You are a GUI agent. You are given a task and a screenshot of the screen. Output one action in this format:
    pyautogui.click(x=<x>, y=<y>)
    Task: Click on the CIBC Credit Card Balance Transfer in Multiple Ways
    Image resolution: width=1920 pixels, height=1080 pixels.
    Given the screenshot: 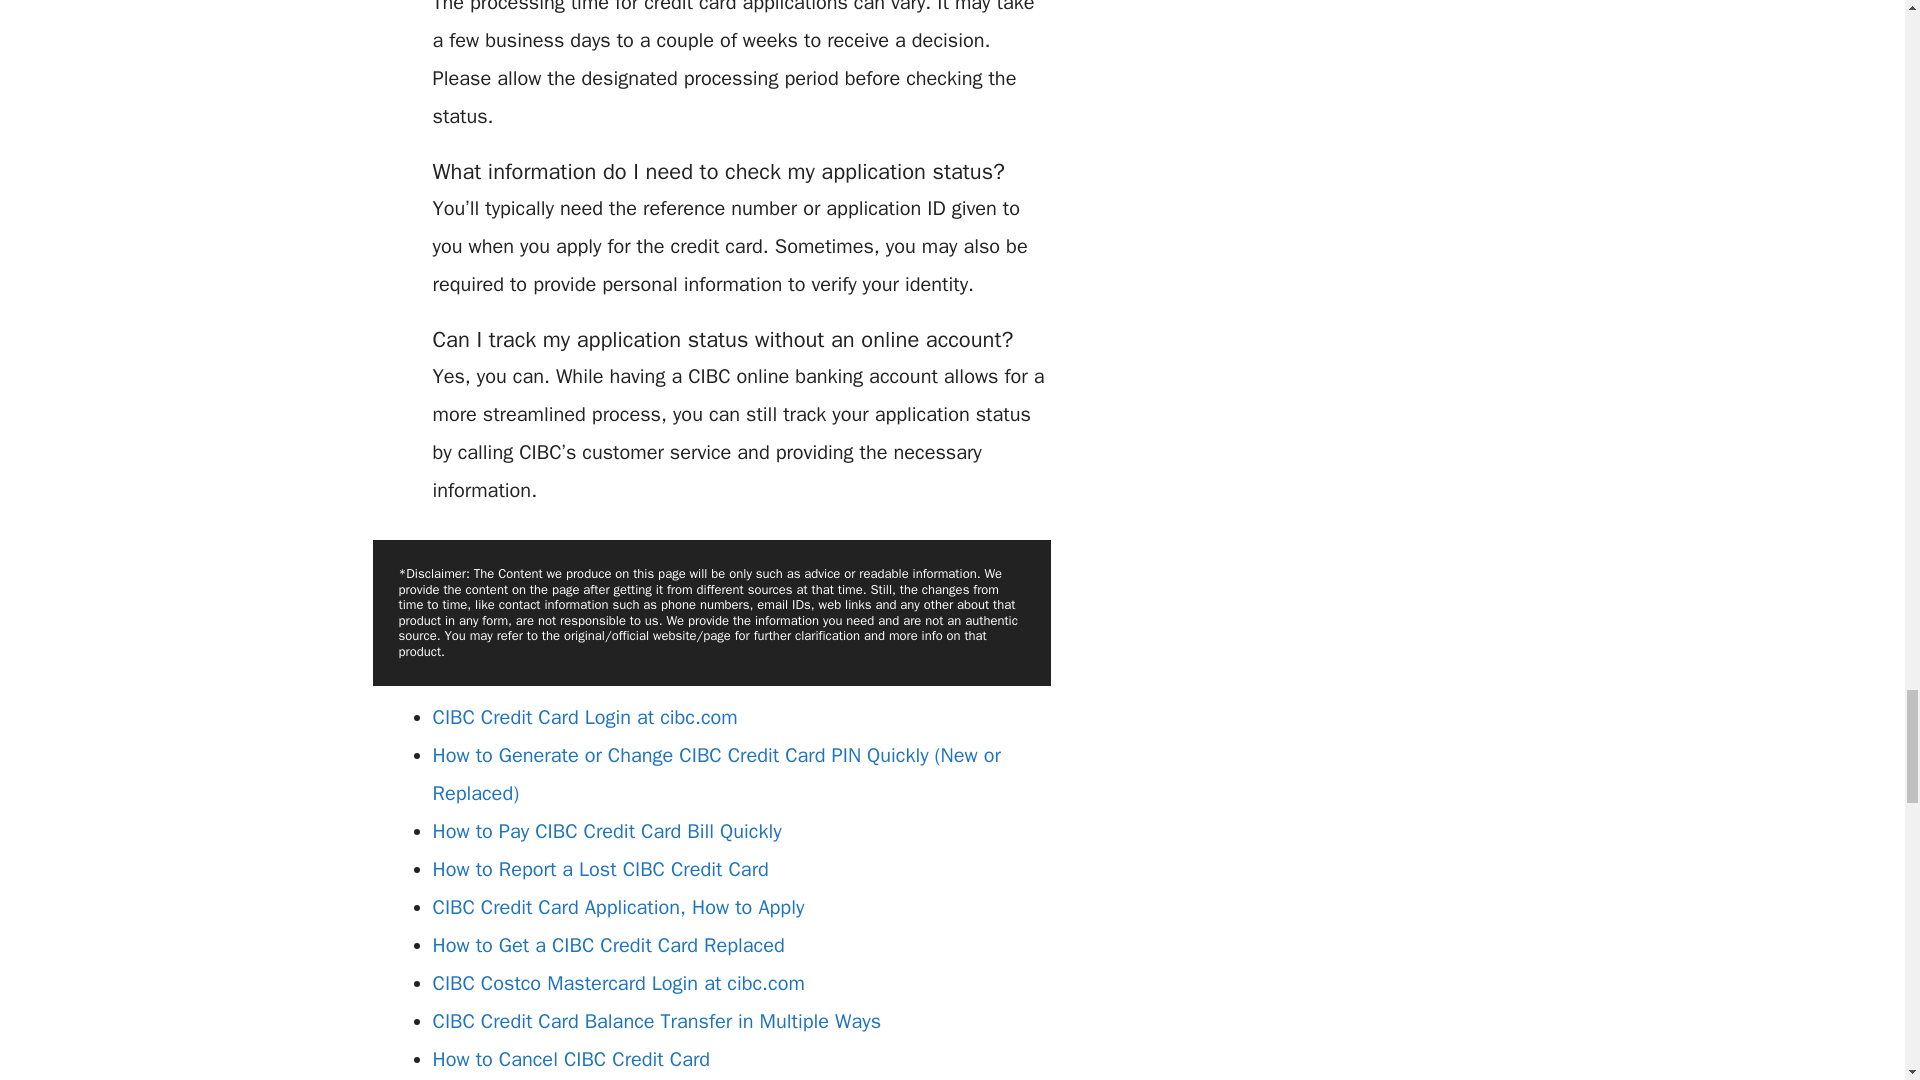 What is the action you would take?
    pyautogui.click(x=656, y=1020)
    